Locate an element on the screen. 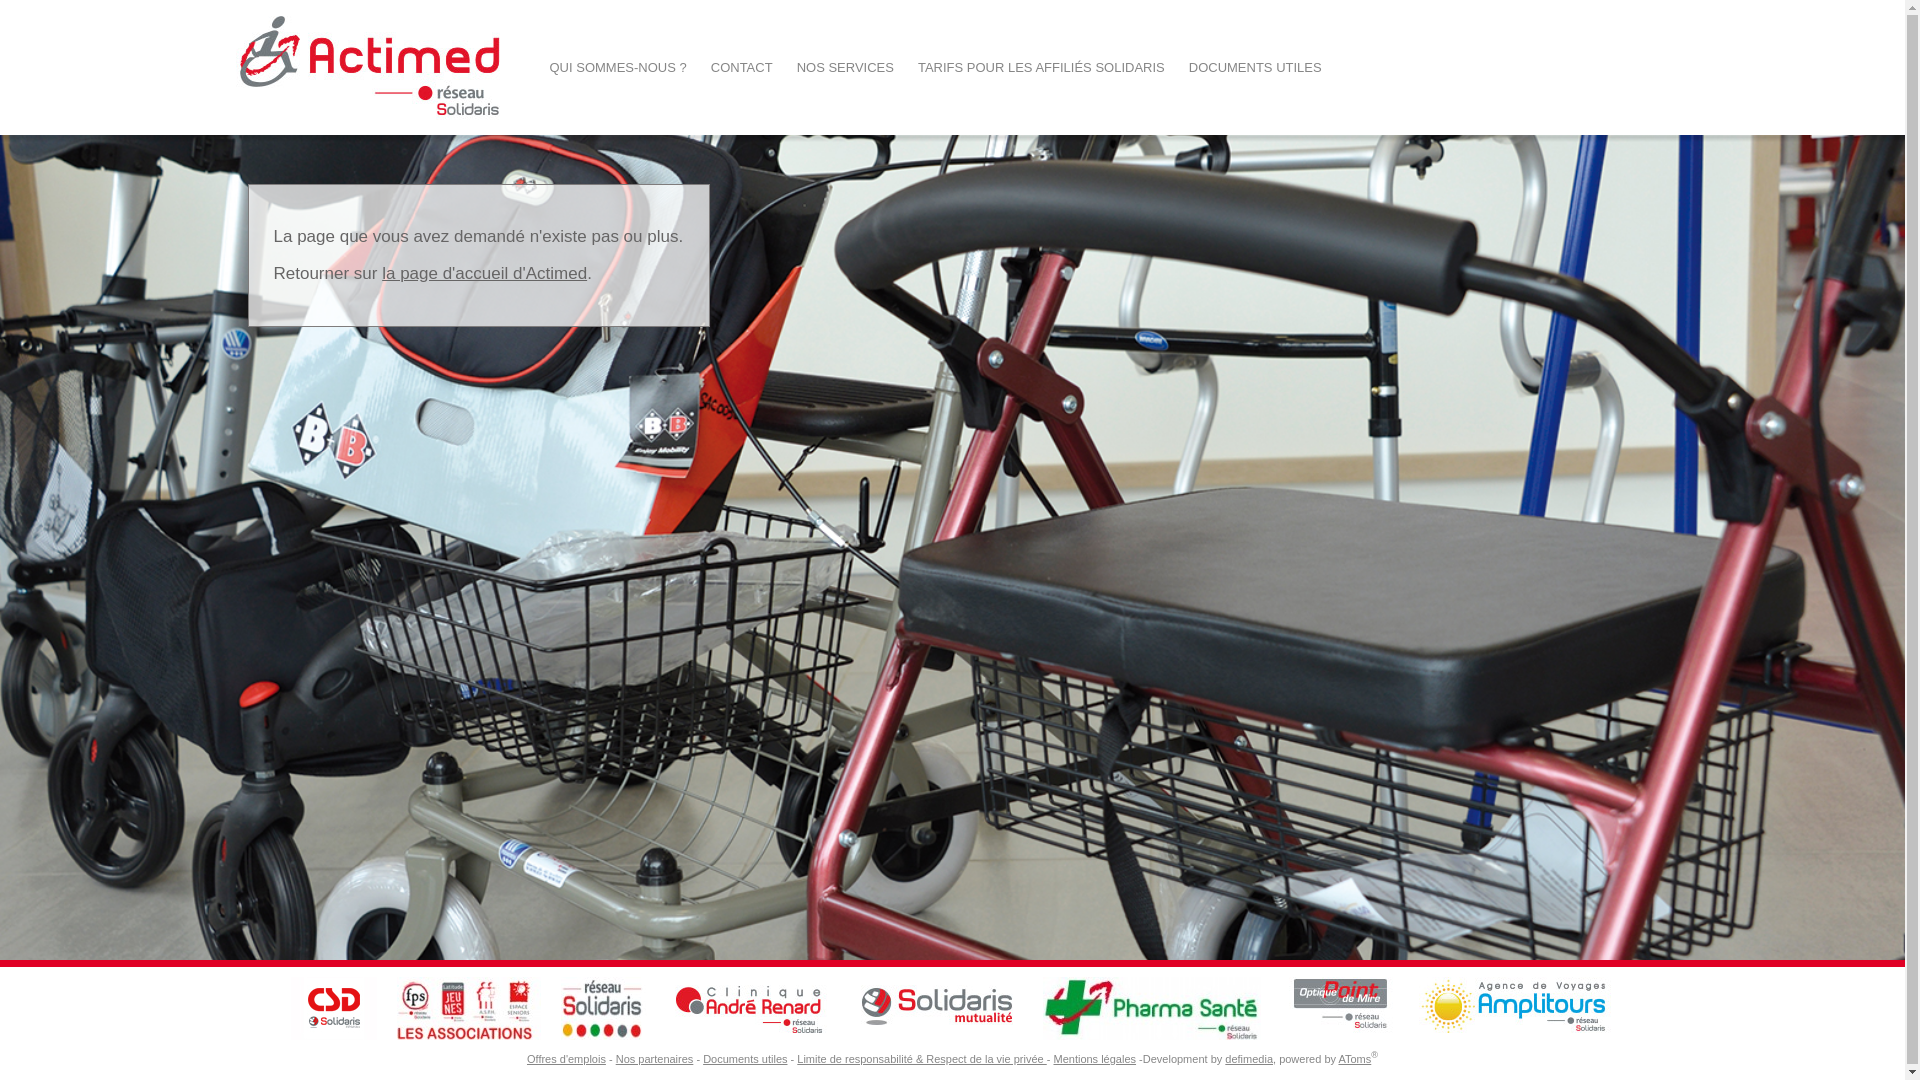 The width and height of the screenshot is (1920, 1080). Nos partenaires is located at coordinates (655, 1059).